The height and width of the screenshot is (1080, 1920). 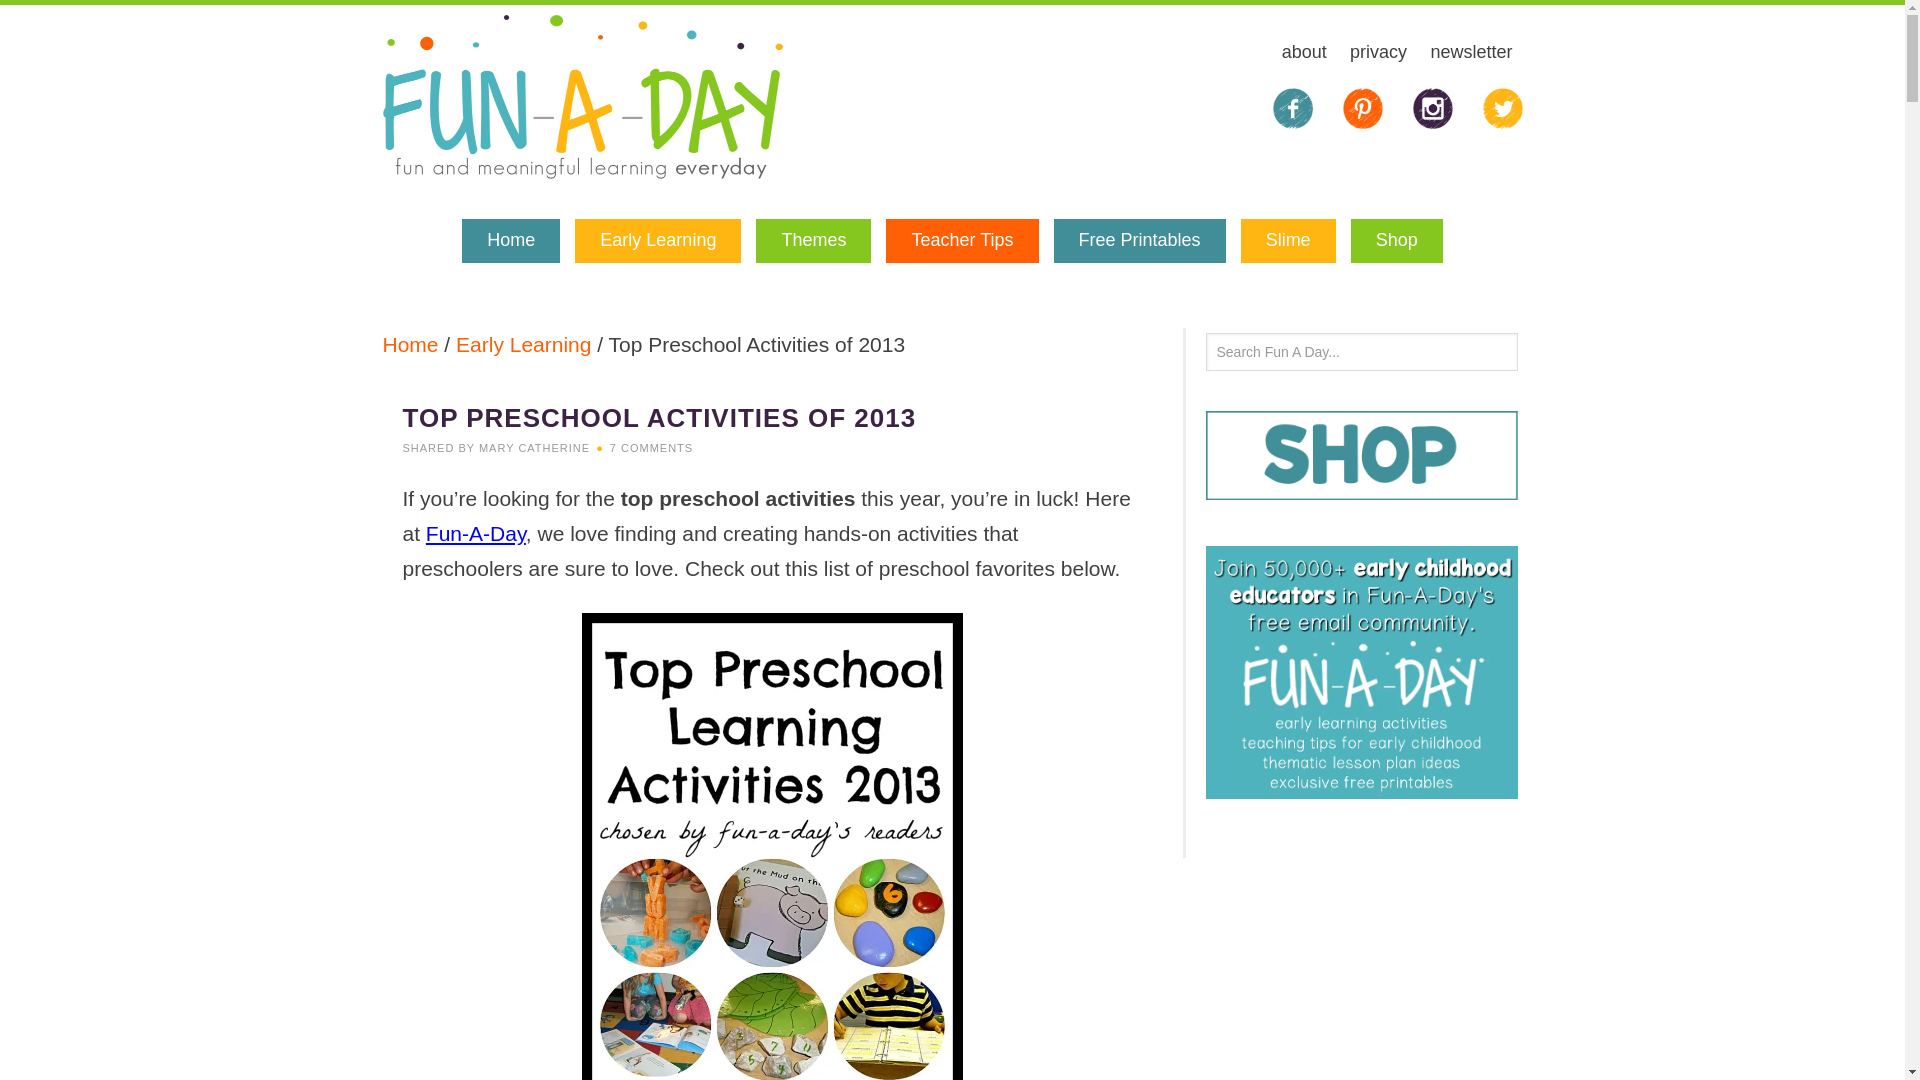 I want to click on Fun-A-Day, so click(x=476, y=533).